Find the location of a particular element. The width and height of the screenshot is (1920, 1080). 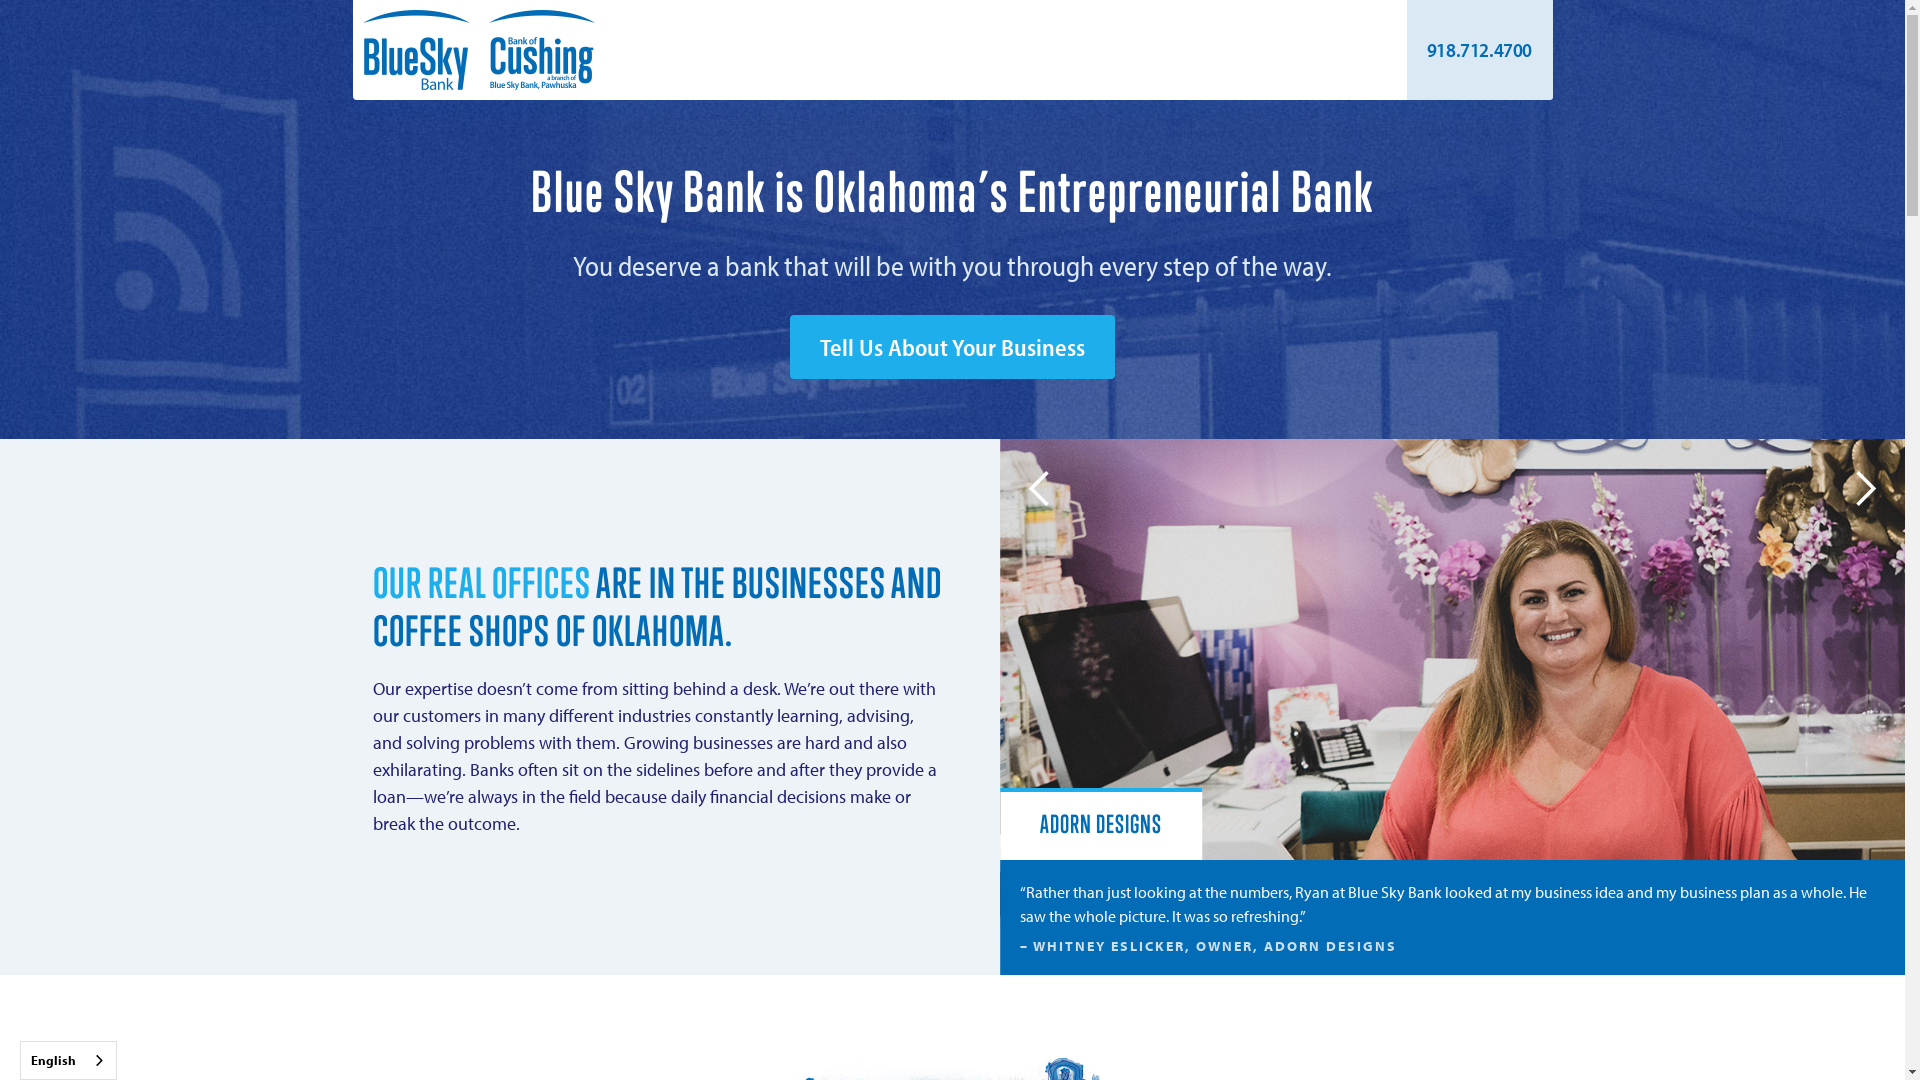

English is located at coordinates (68, 1060).